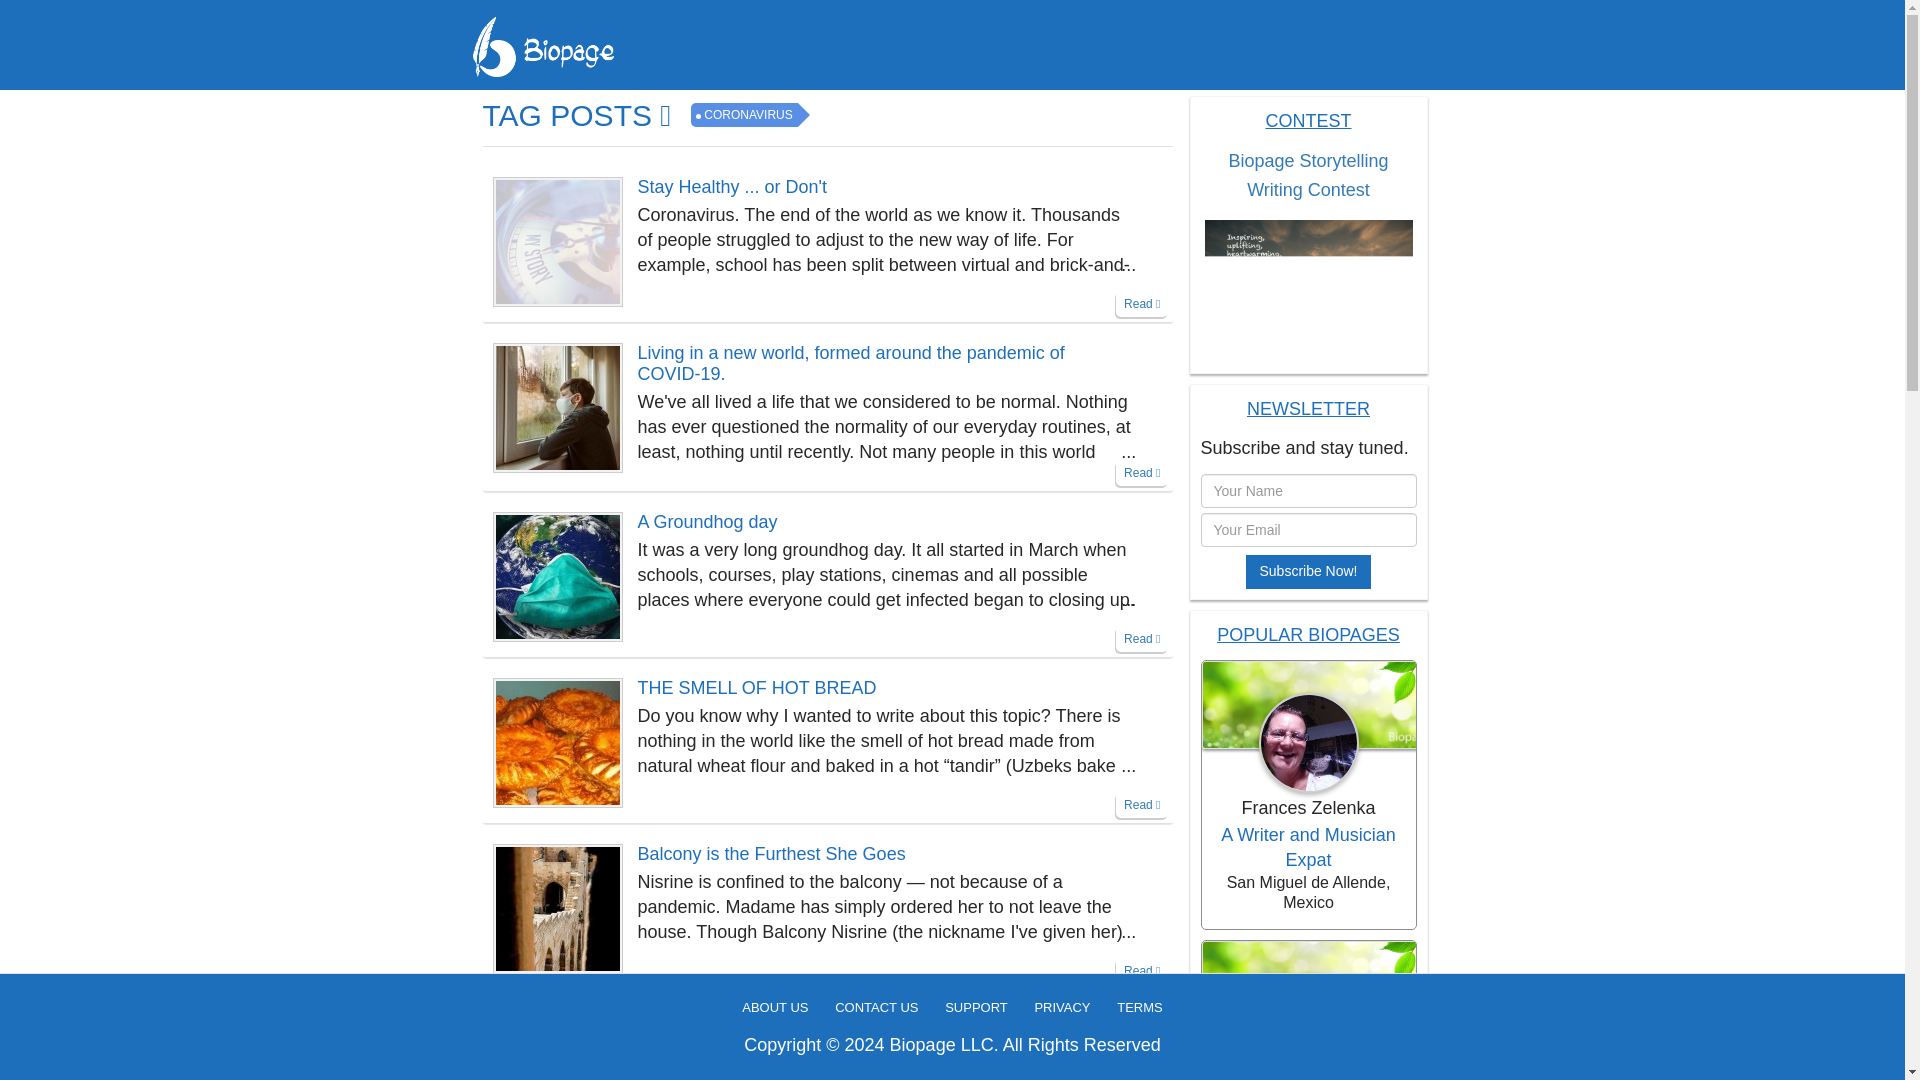 The image size is (1920, 1080). What do you see at coordinates (879, 1020) in the screenshot?
I see `Visit post` at bounding box center [879, 1020].